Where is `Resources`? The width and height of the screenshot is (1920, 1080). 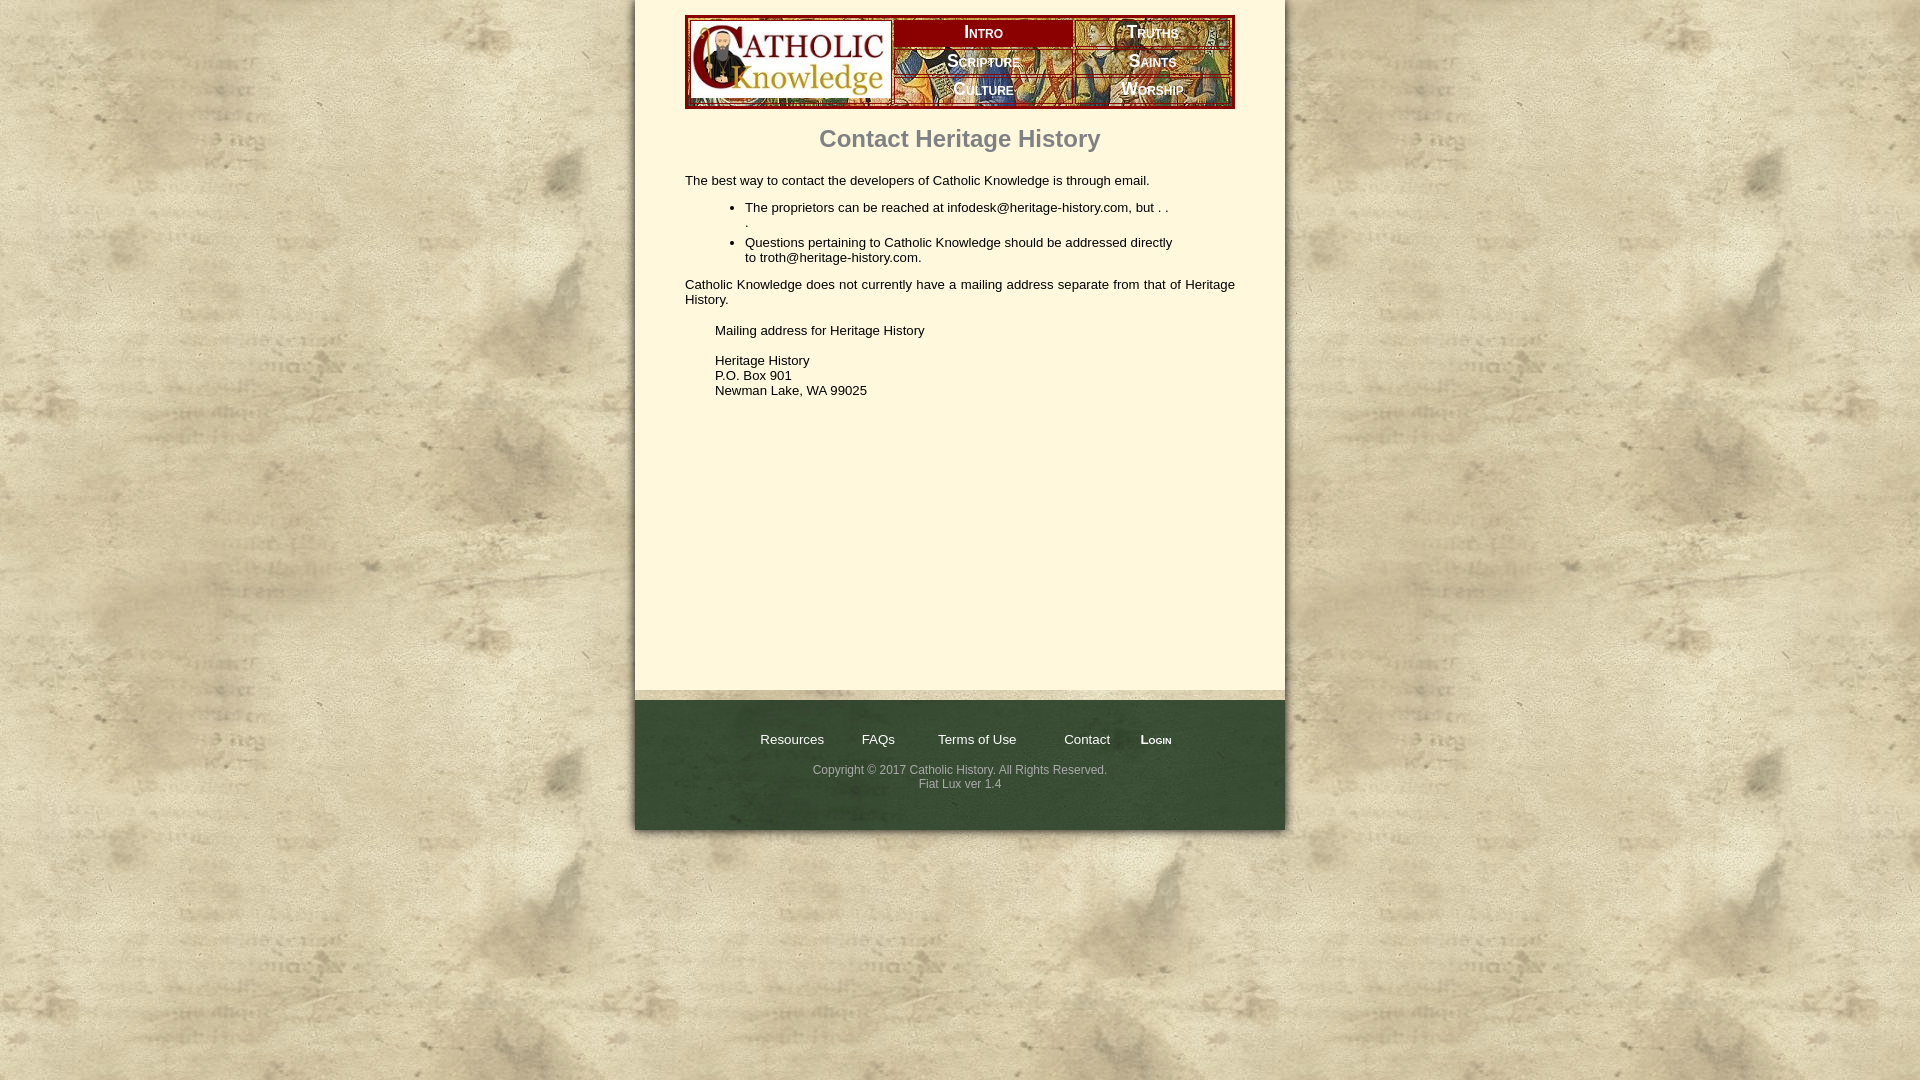 Resources is located at coordinates (792, 740).